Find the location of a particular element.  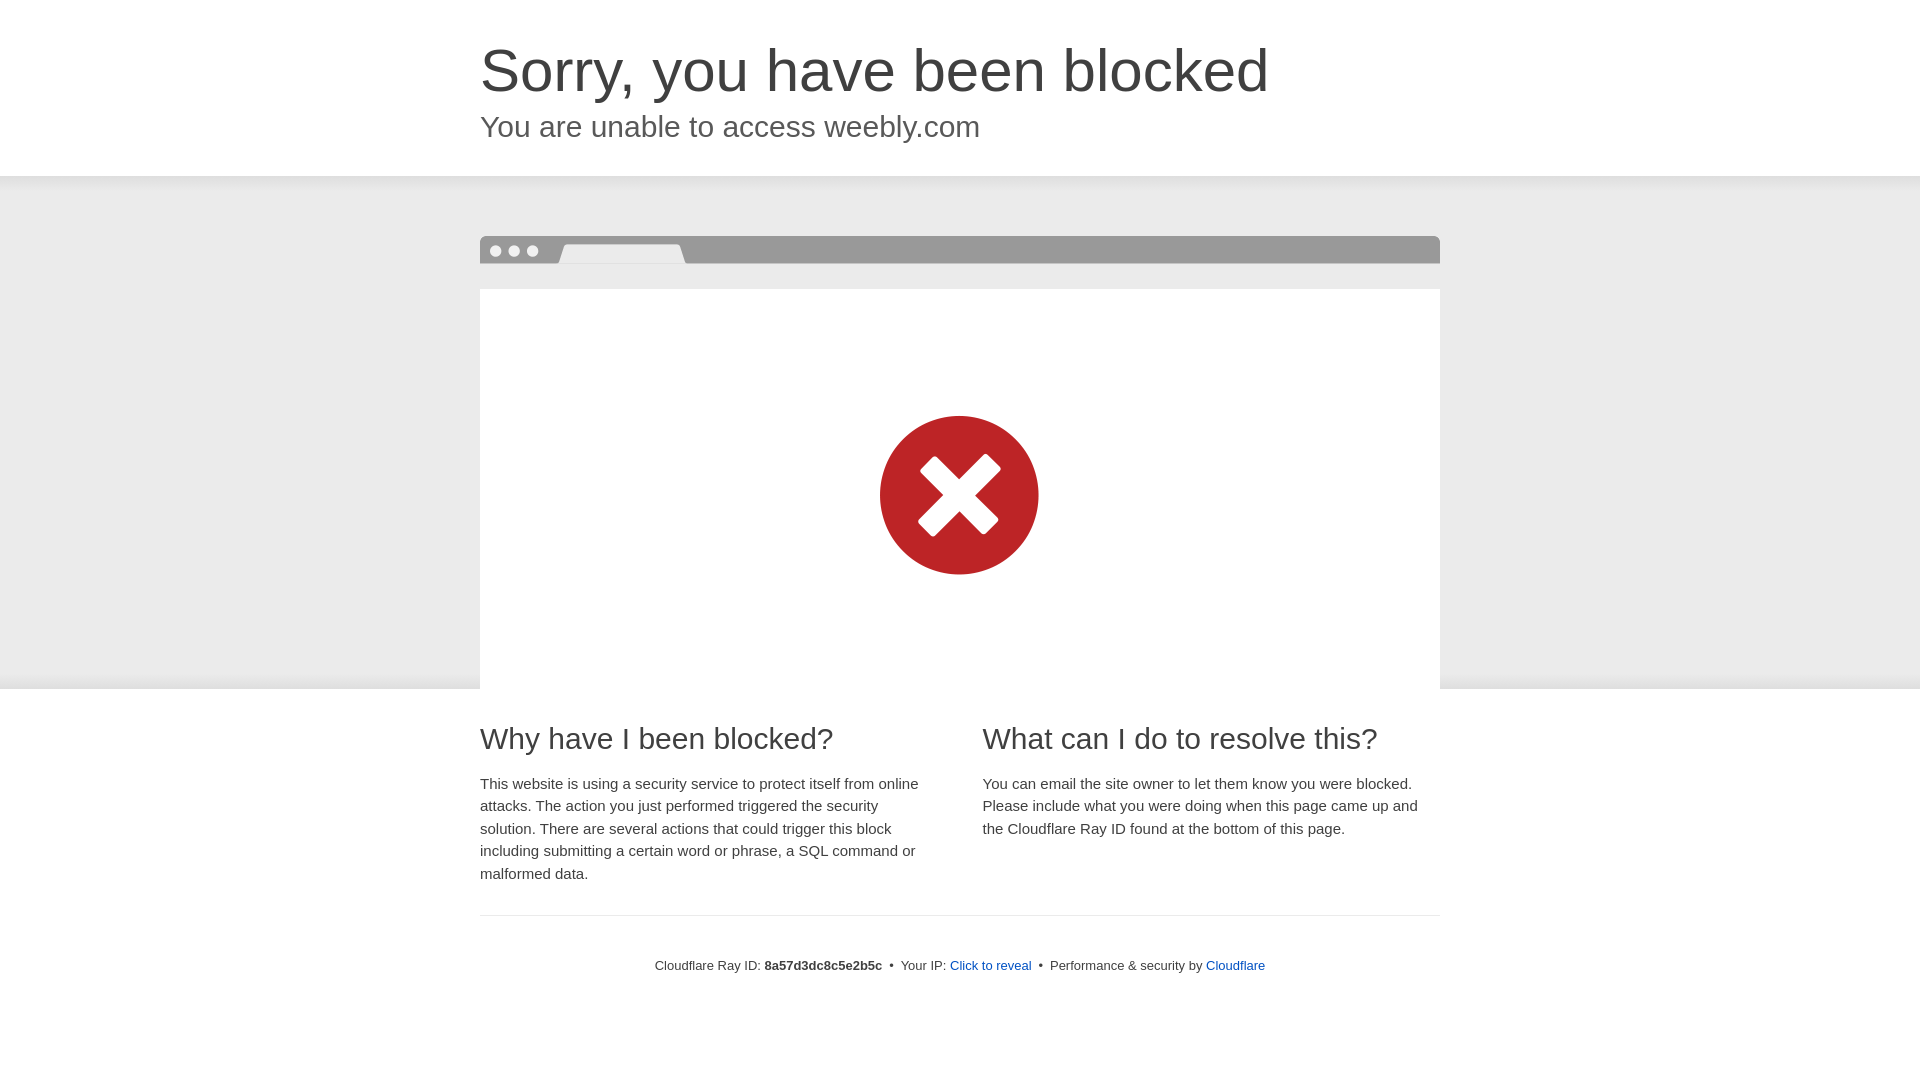

Cloudflare is located at coordinates (1235, 965).